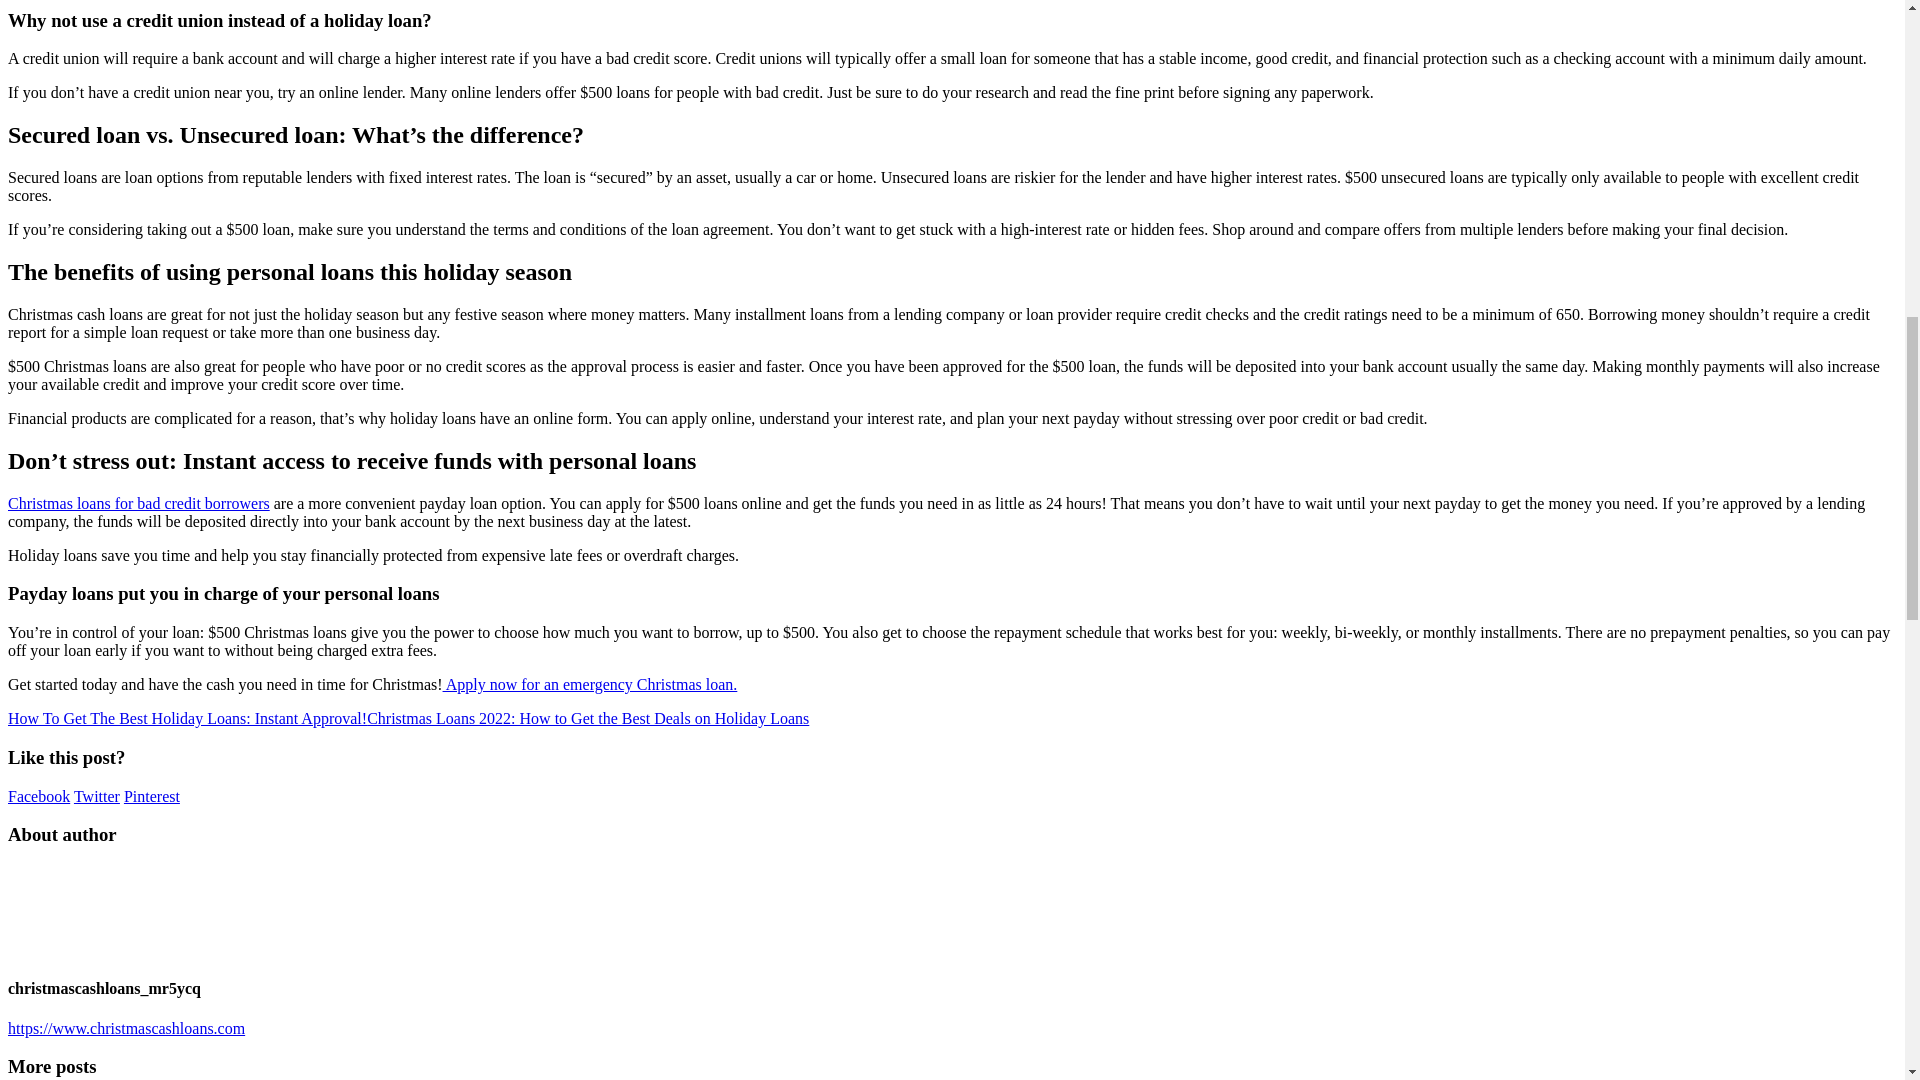 The image size is (1920, 1080). What do you see at coordinates (138, 502) in the screenshot?
I see `Christmas loans for bad credit borrowers` at bounding box center [138, 502].